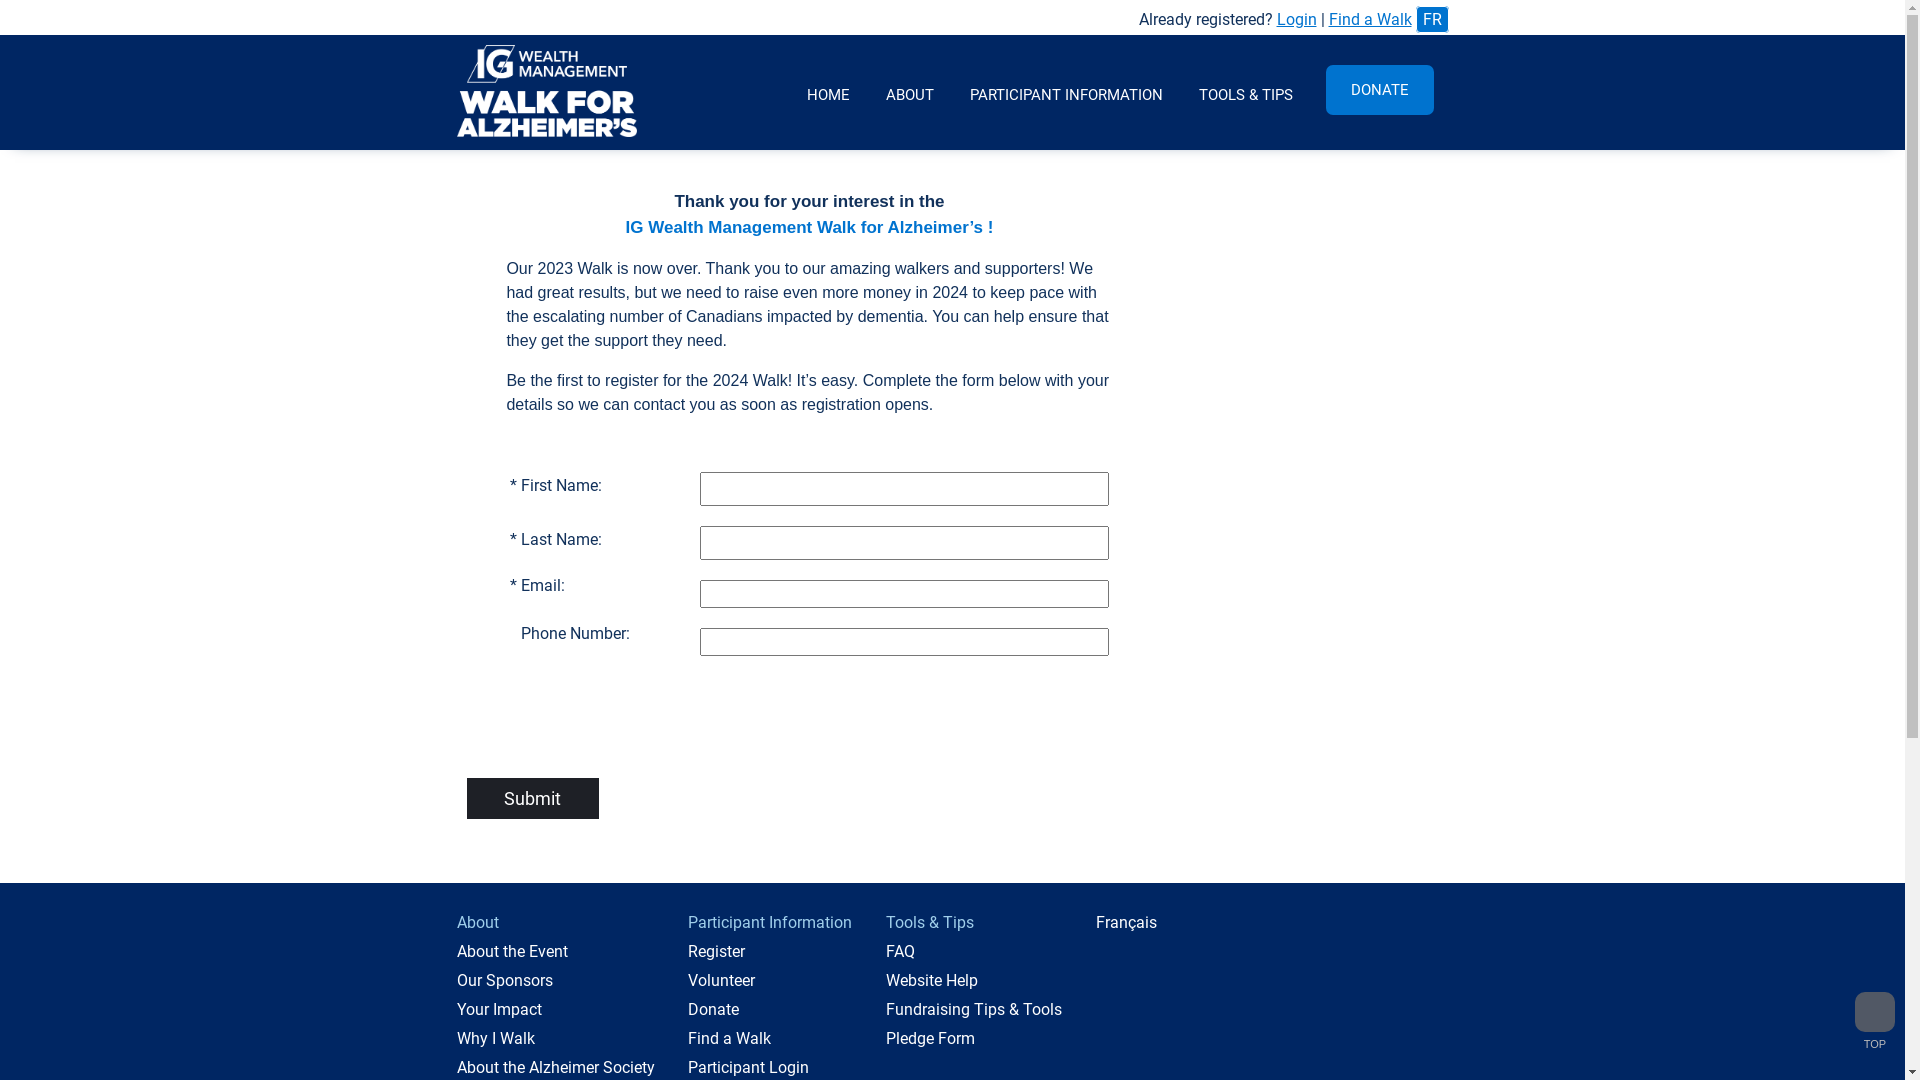  What do you see at coordinates (1370, 20) in the screenshot?
I see `Find a Walk` at bounding box center [1370, 20].